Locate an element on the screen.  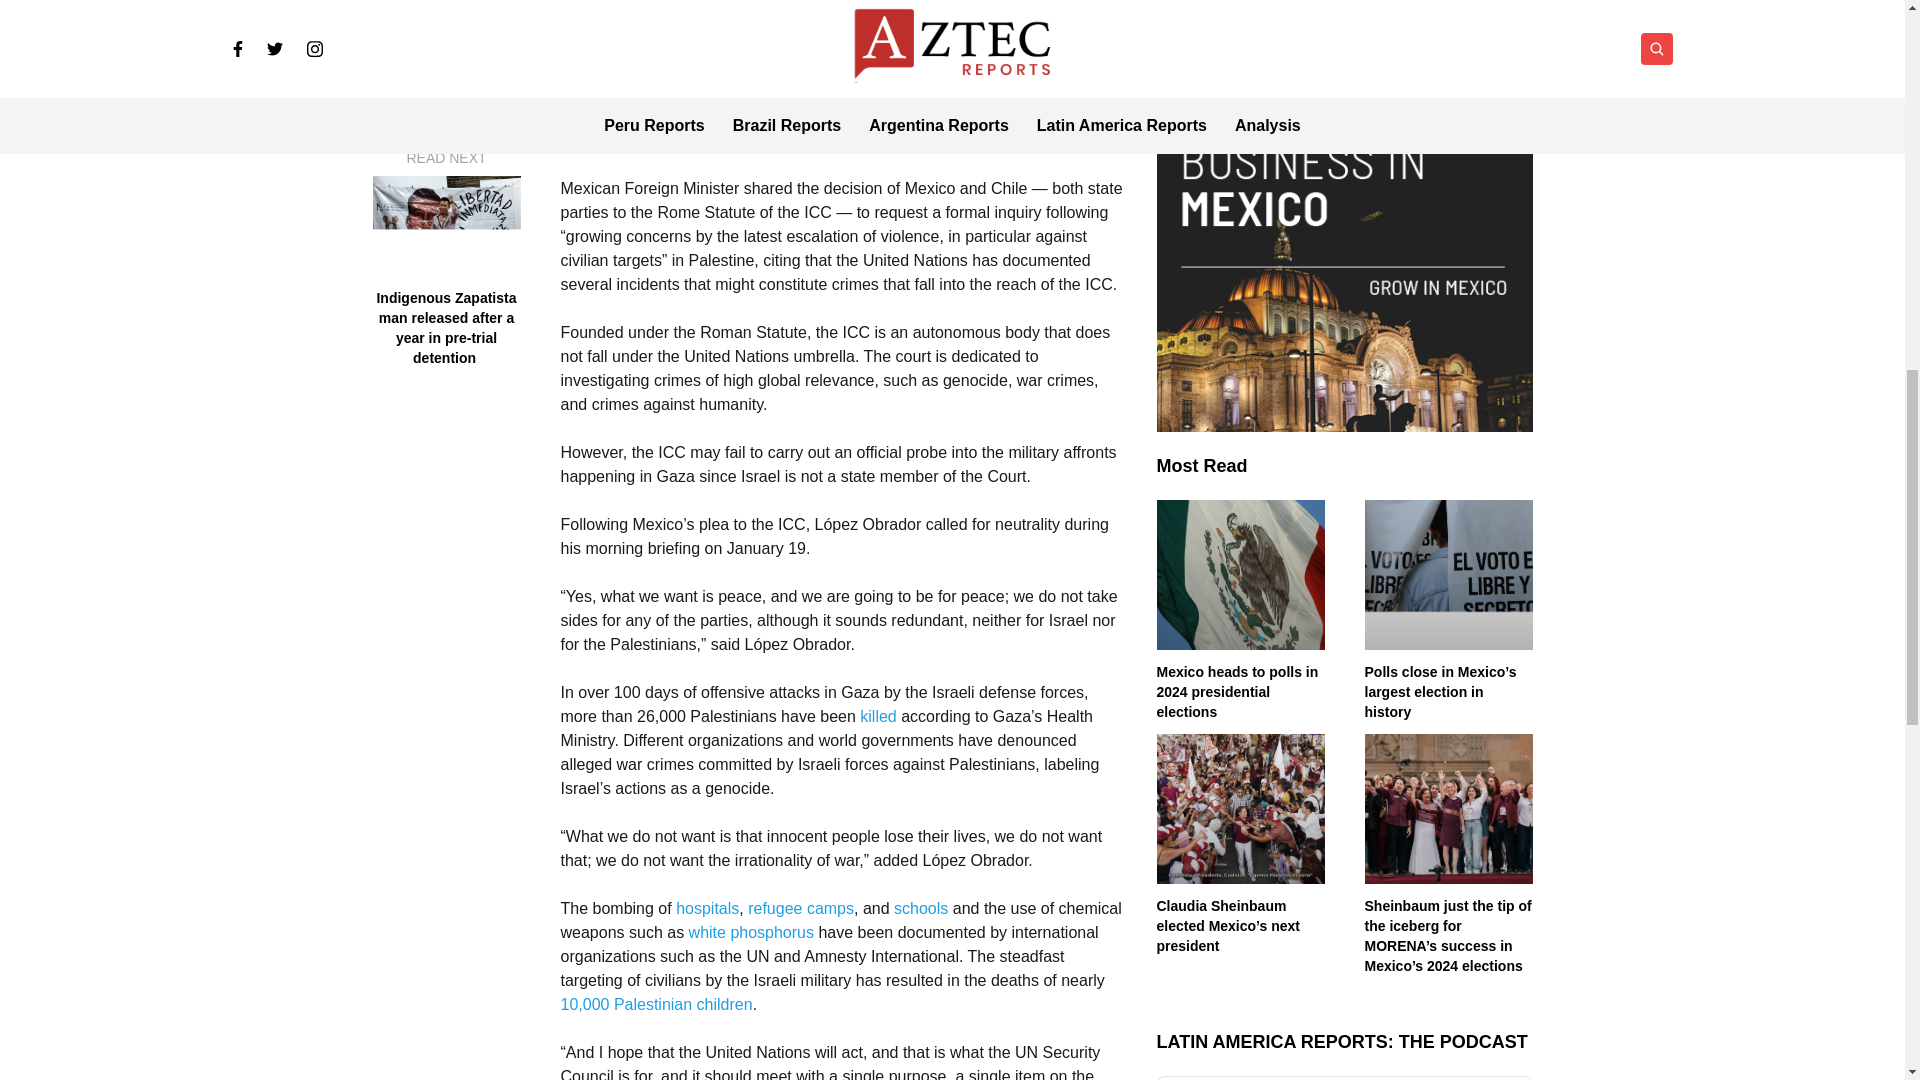
refugee camps is located at coordinates (801, 908).